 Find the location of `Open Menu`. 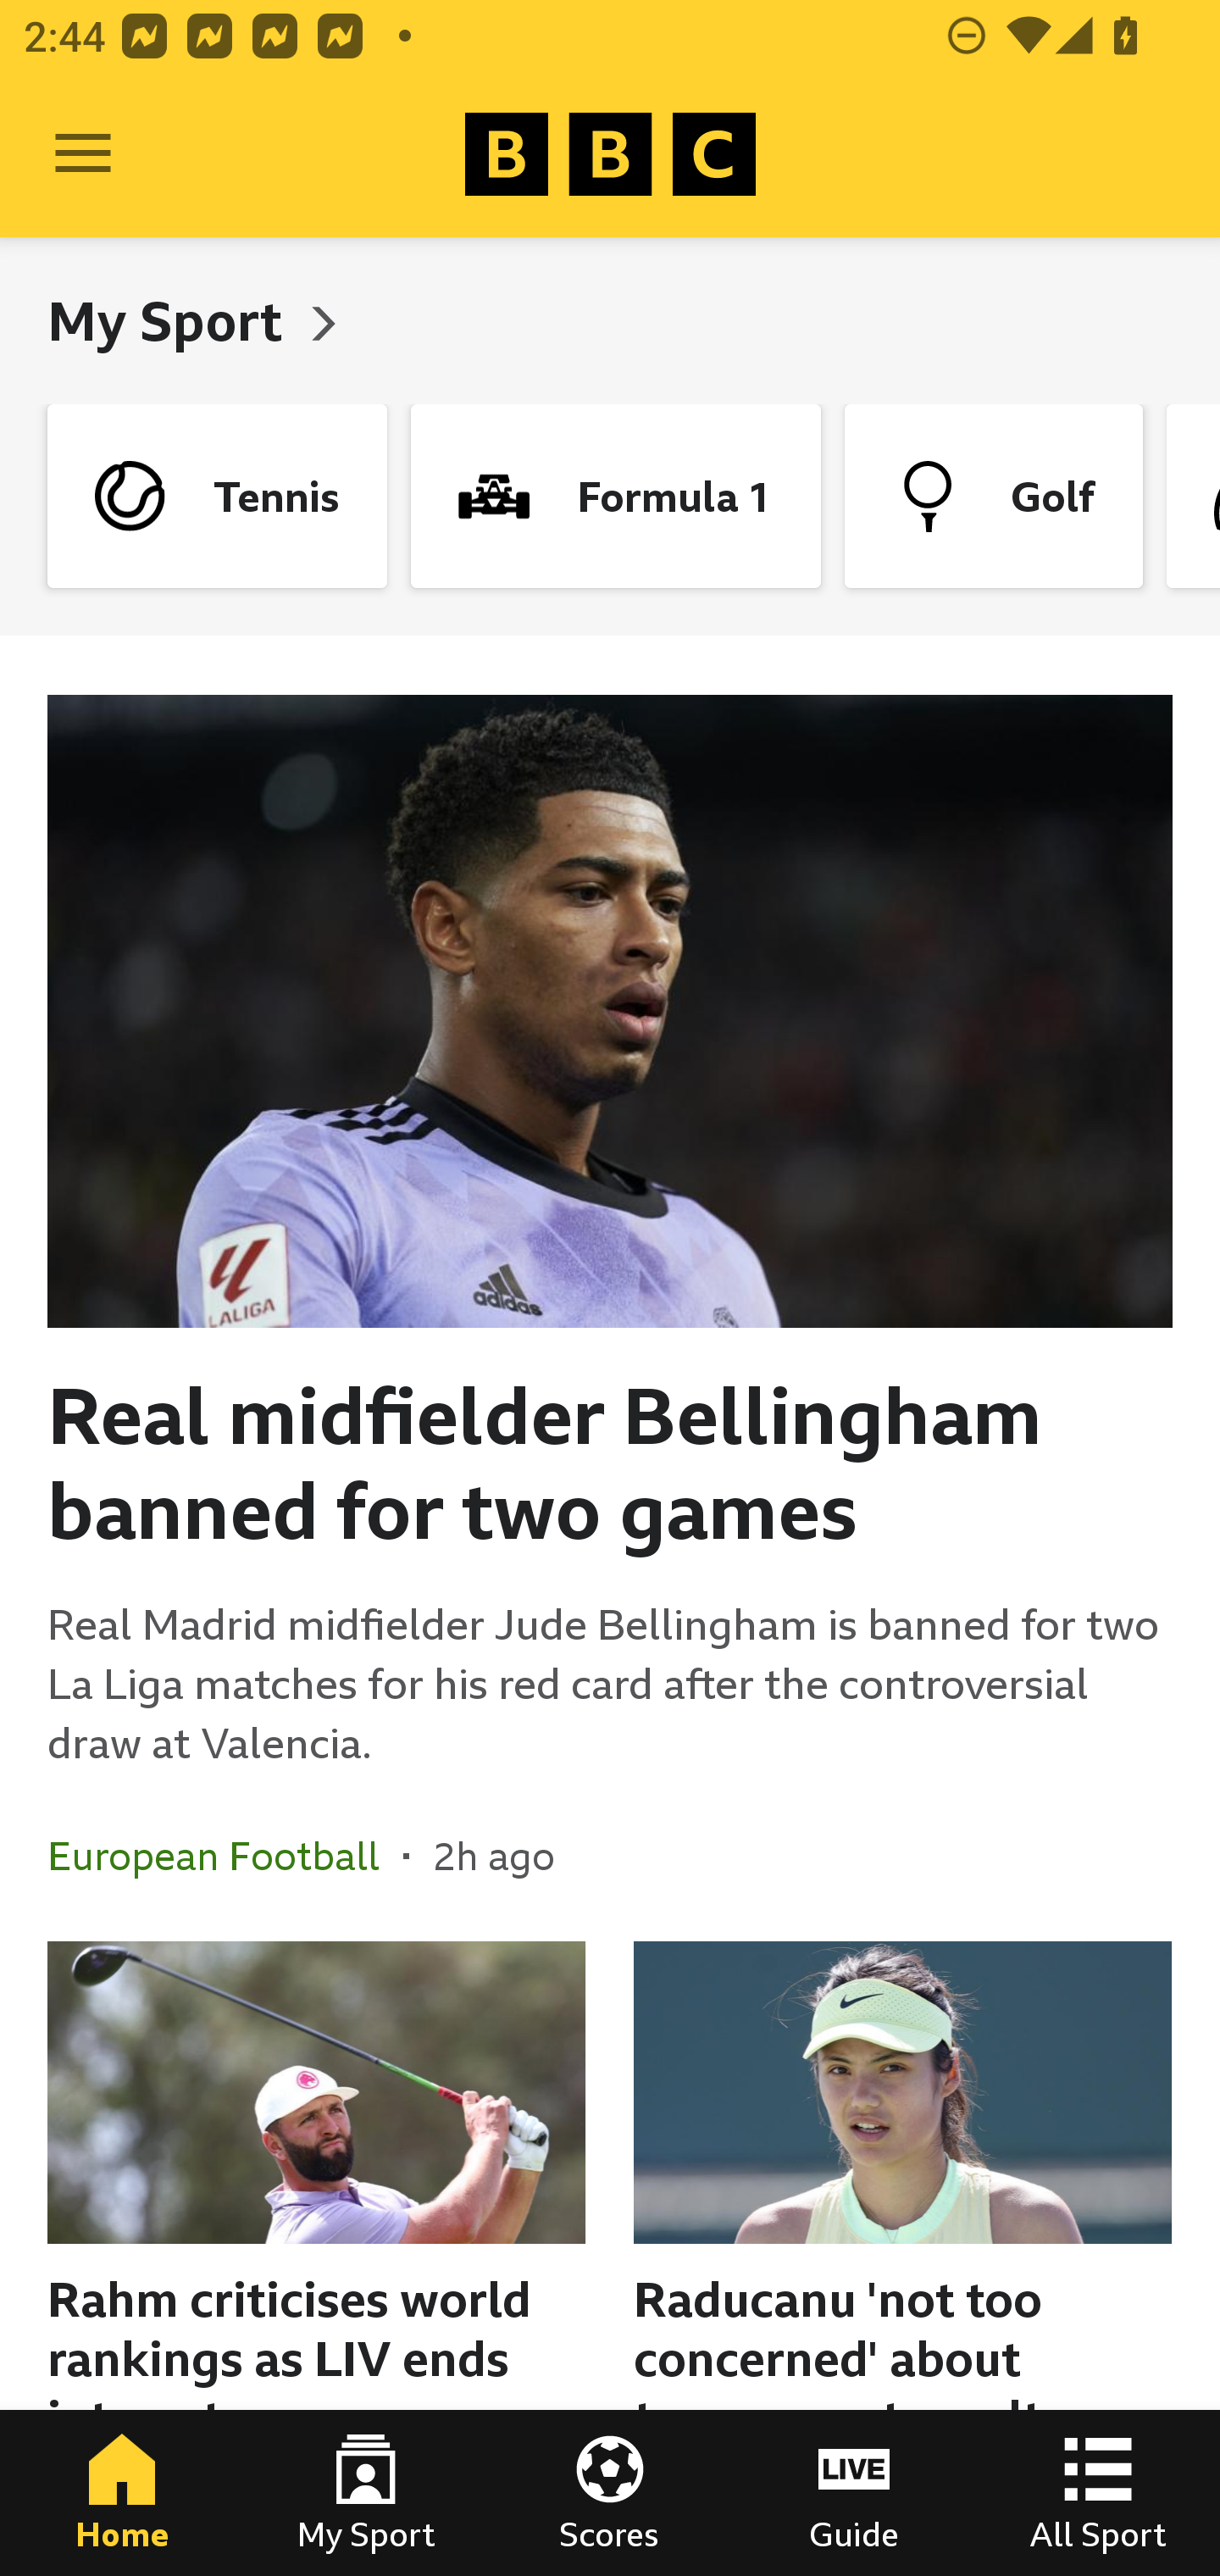

Open Menu is located at coordinates (83, 154).